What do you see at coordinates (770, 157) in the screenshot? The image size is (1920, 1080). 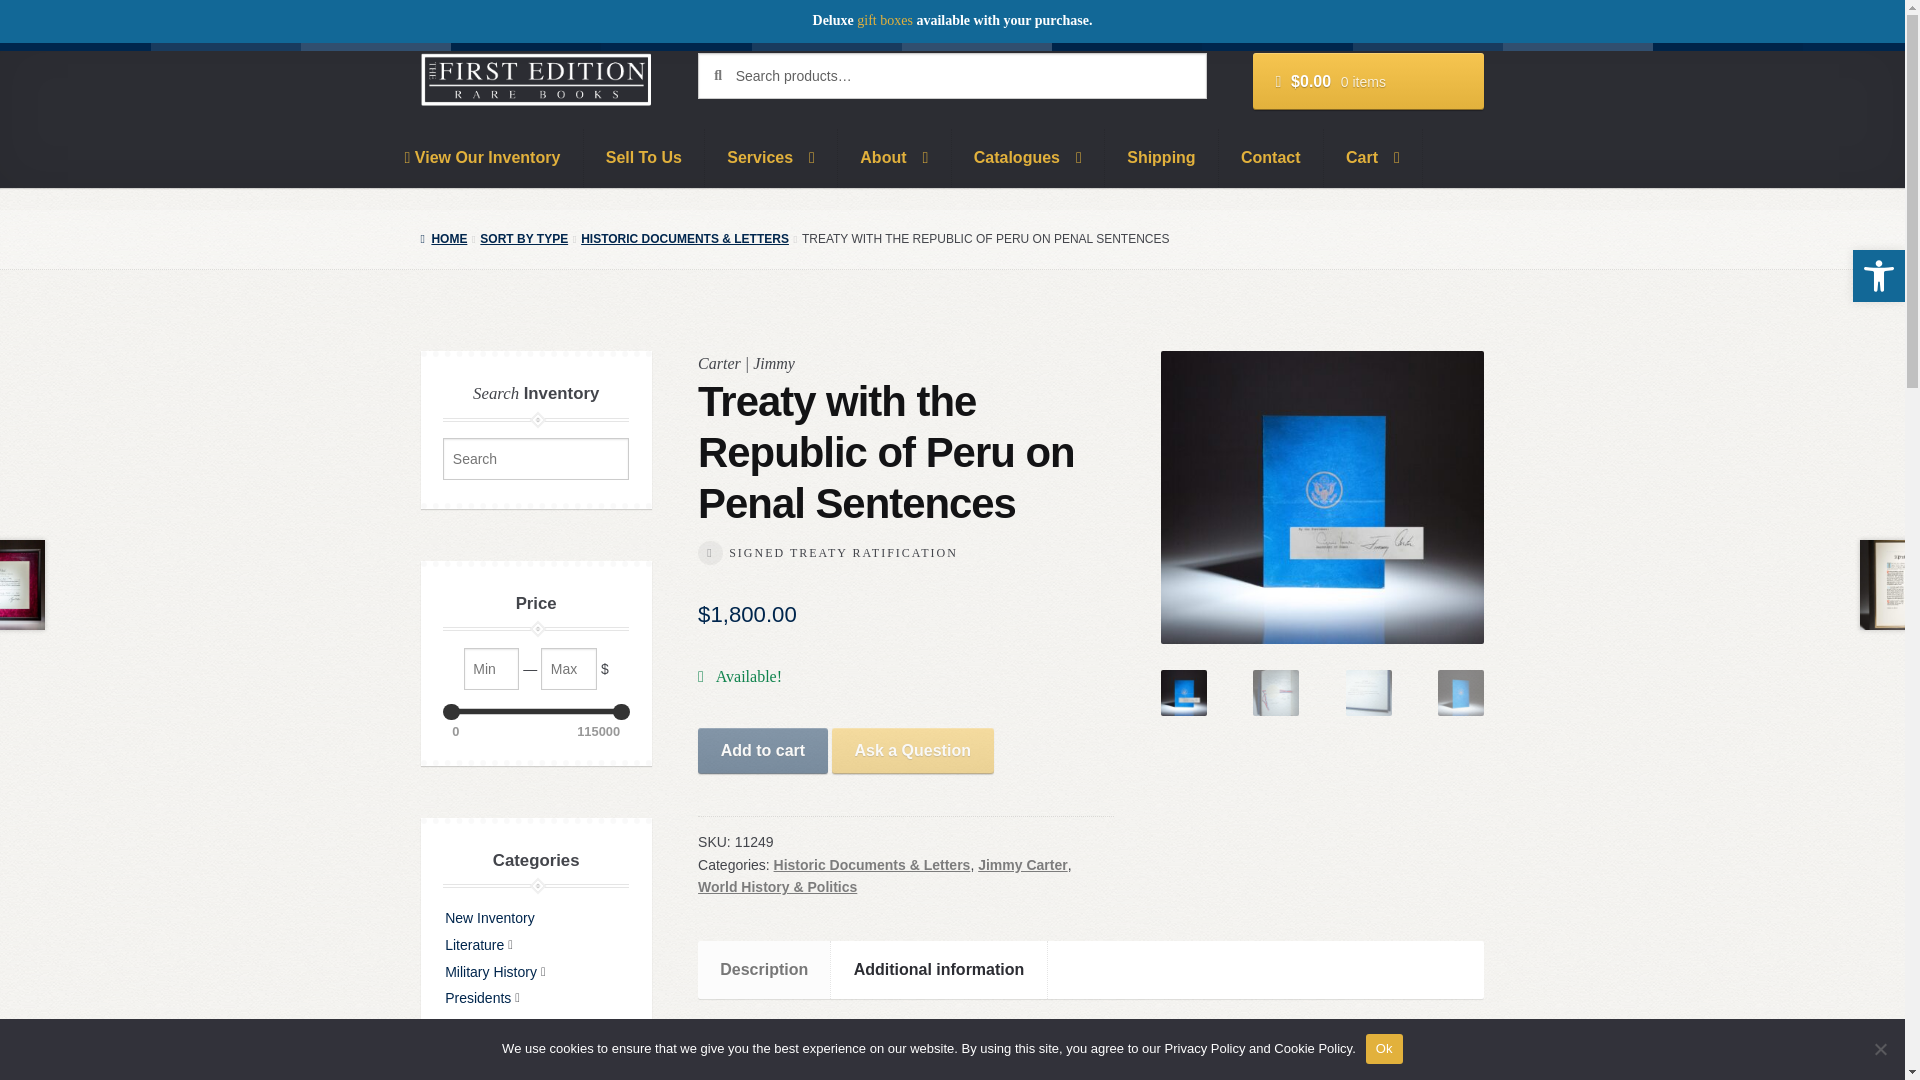 I see `Services` at bounding box center [770, 157].